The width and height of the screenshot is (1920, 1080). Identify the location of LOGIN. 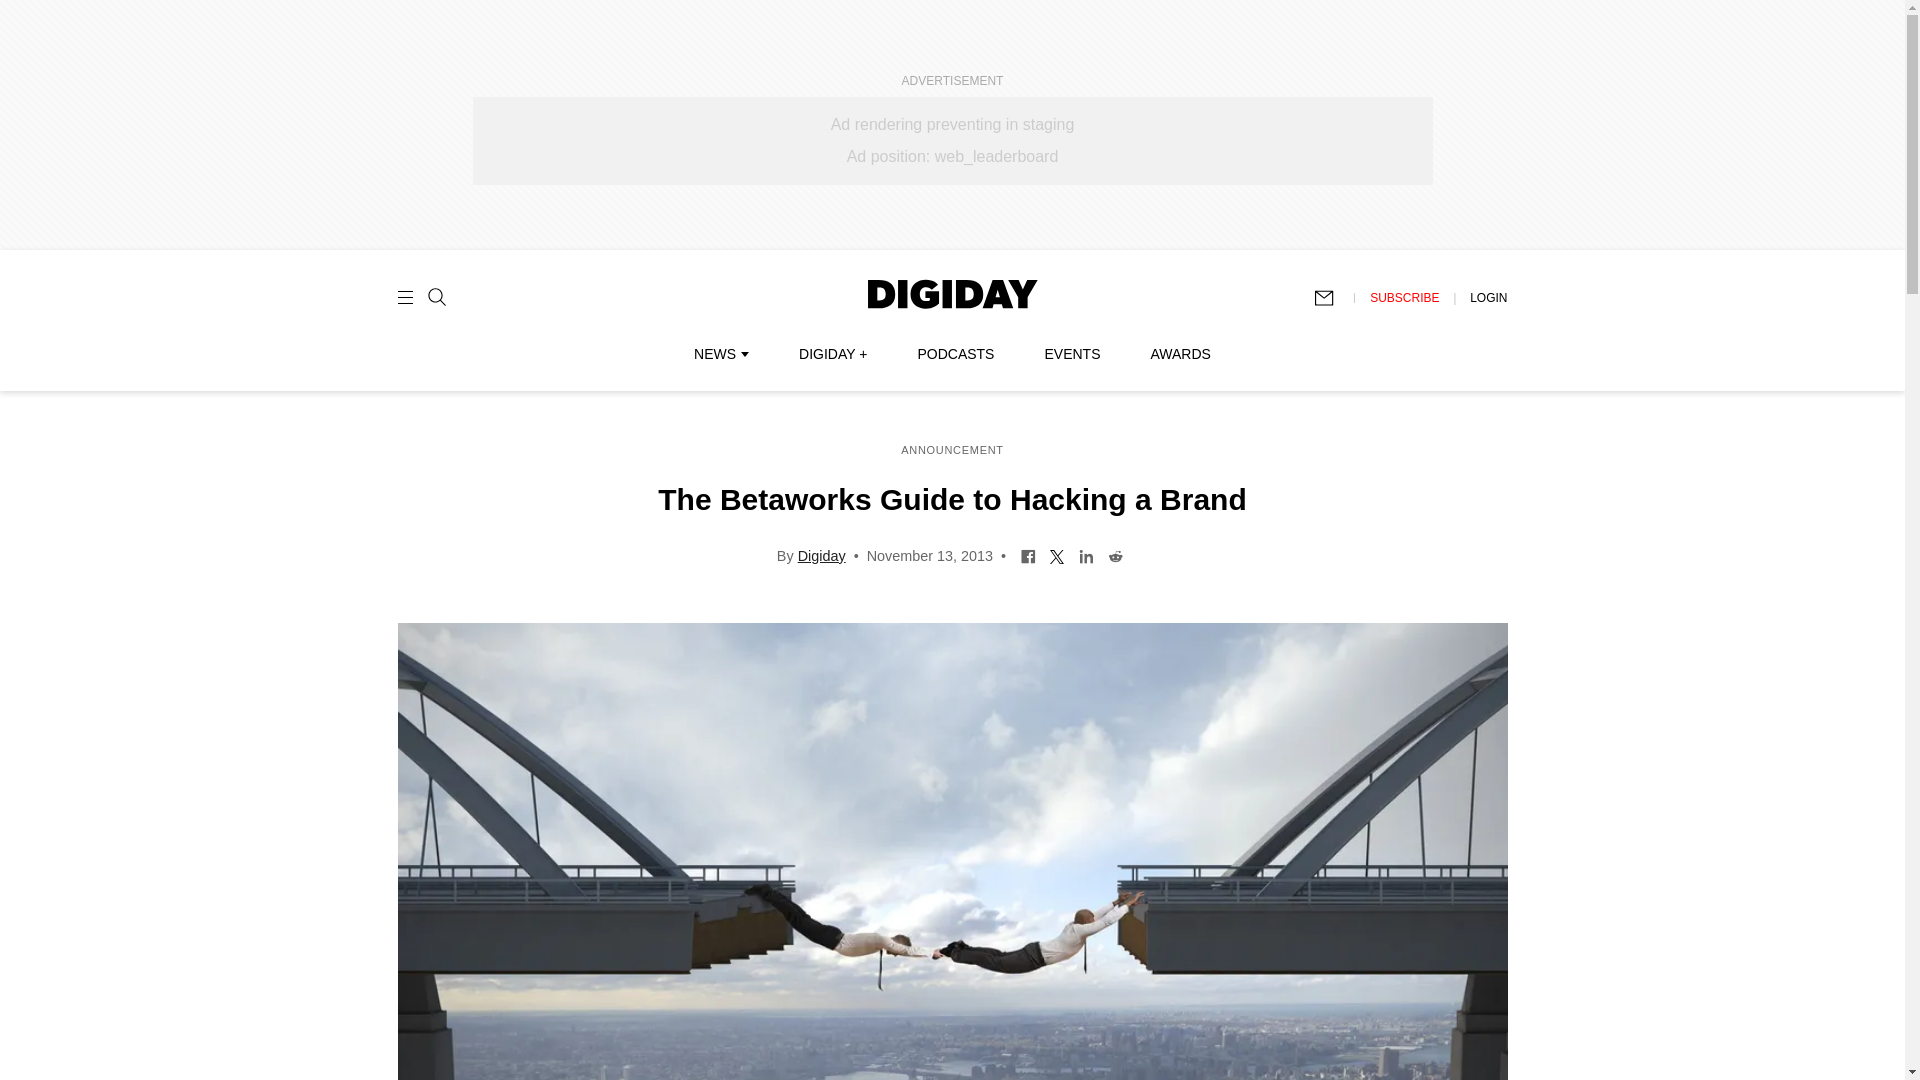
(1488, 297).